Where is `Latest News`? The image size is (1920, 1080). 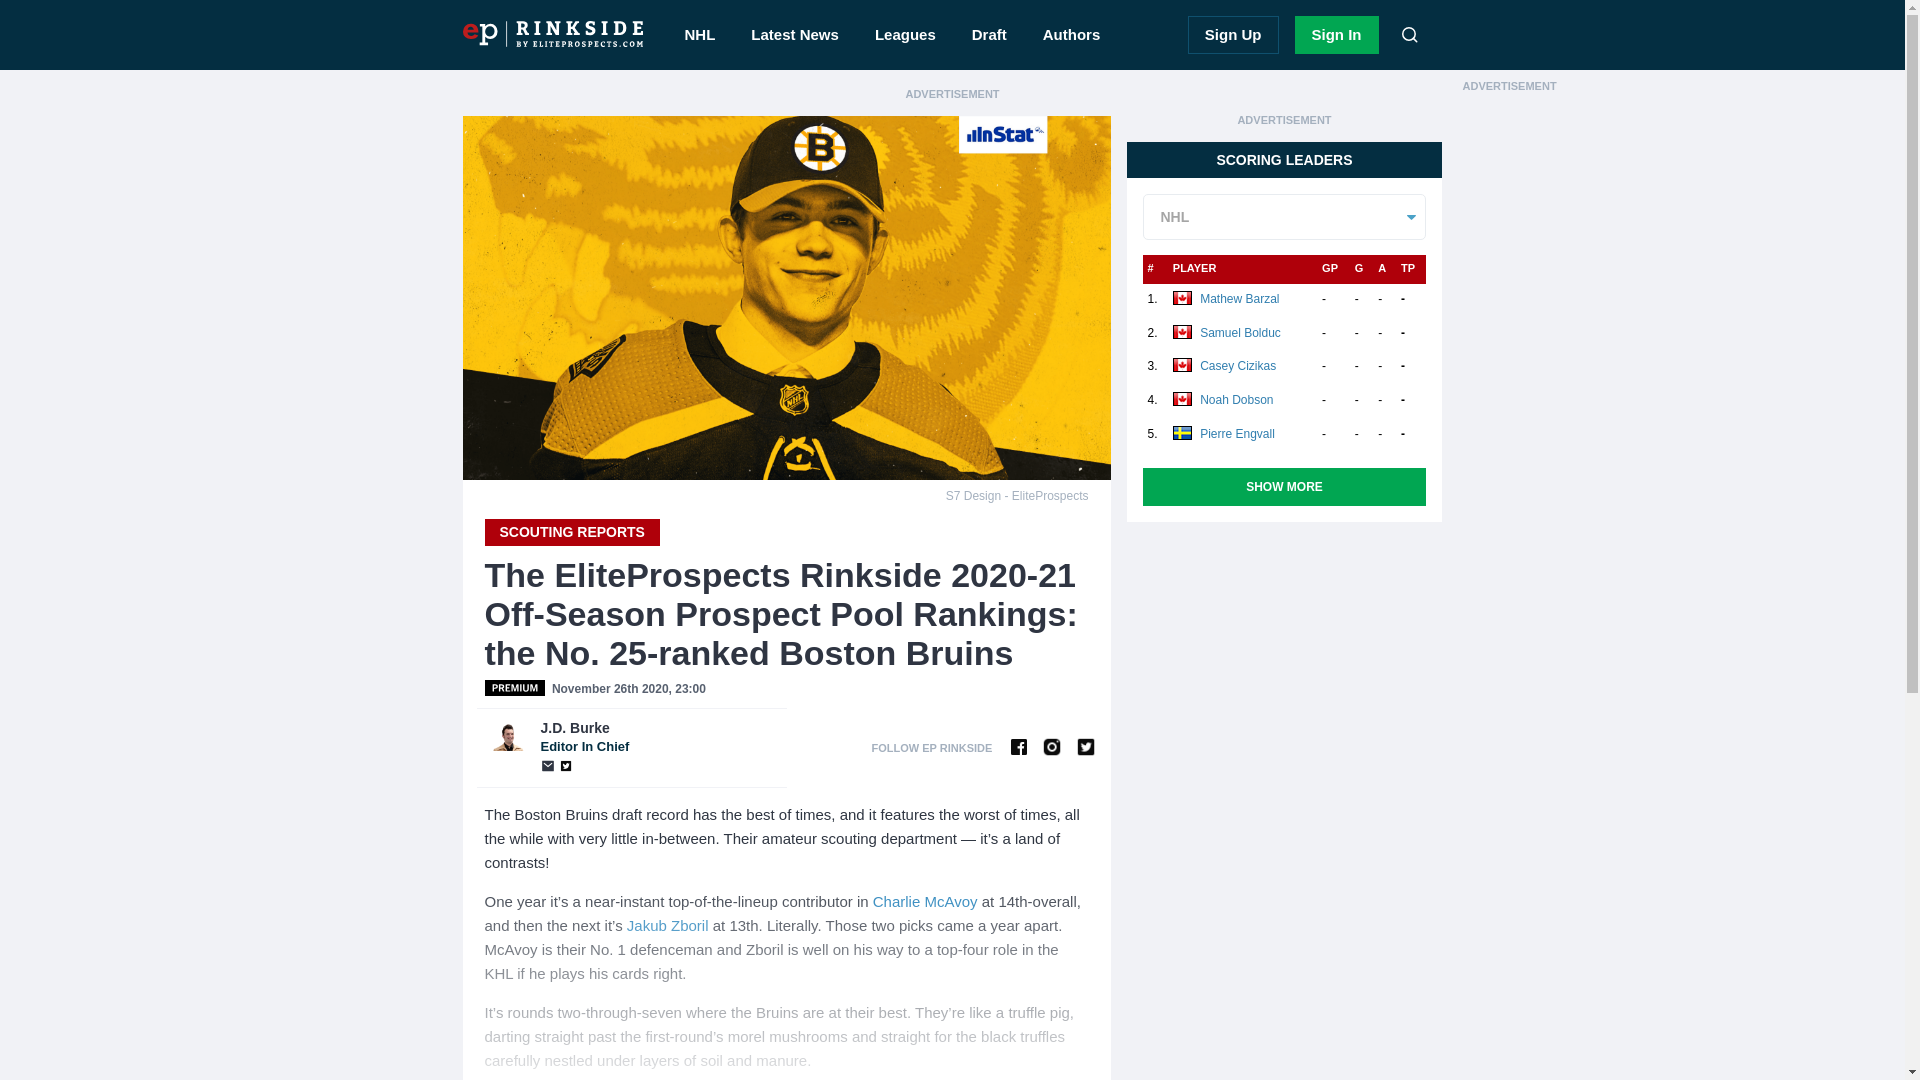 Latest News is located at coordinates (794, 35).